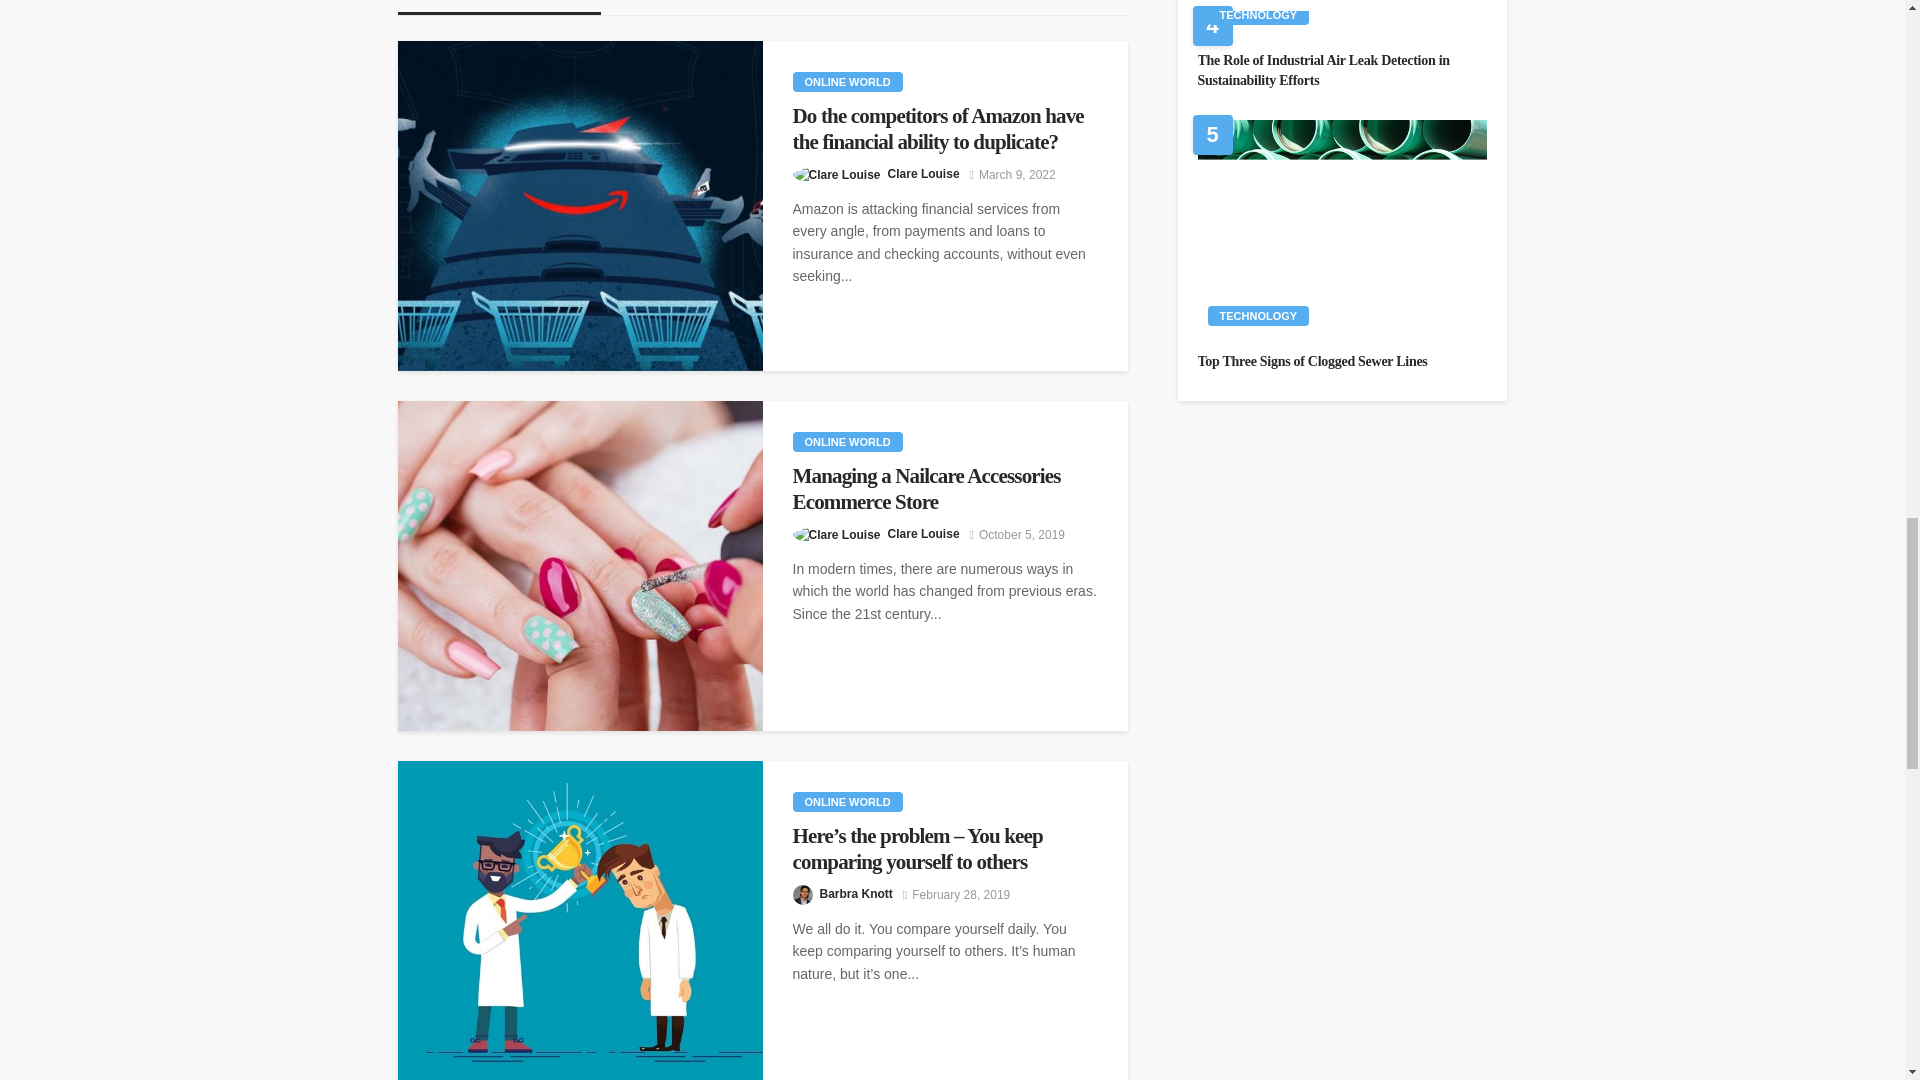  What do you see at coordinates (924, 534) in the screenshot?
I see `Clare Louise` at bounding box center [924, 534].